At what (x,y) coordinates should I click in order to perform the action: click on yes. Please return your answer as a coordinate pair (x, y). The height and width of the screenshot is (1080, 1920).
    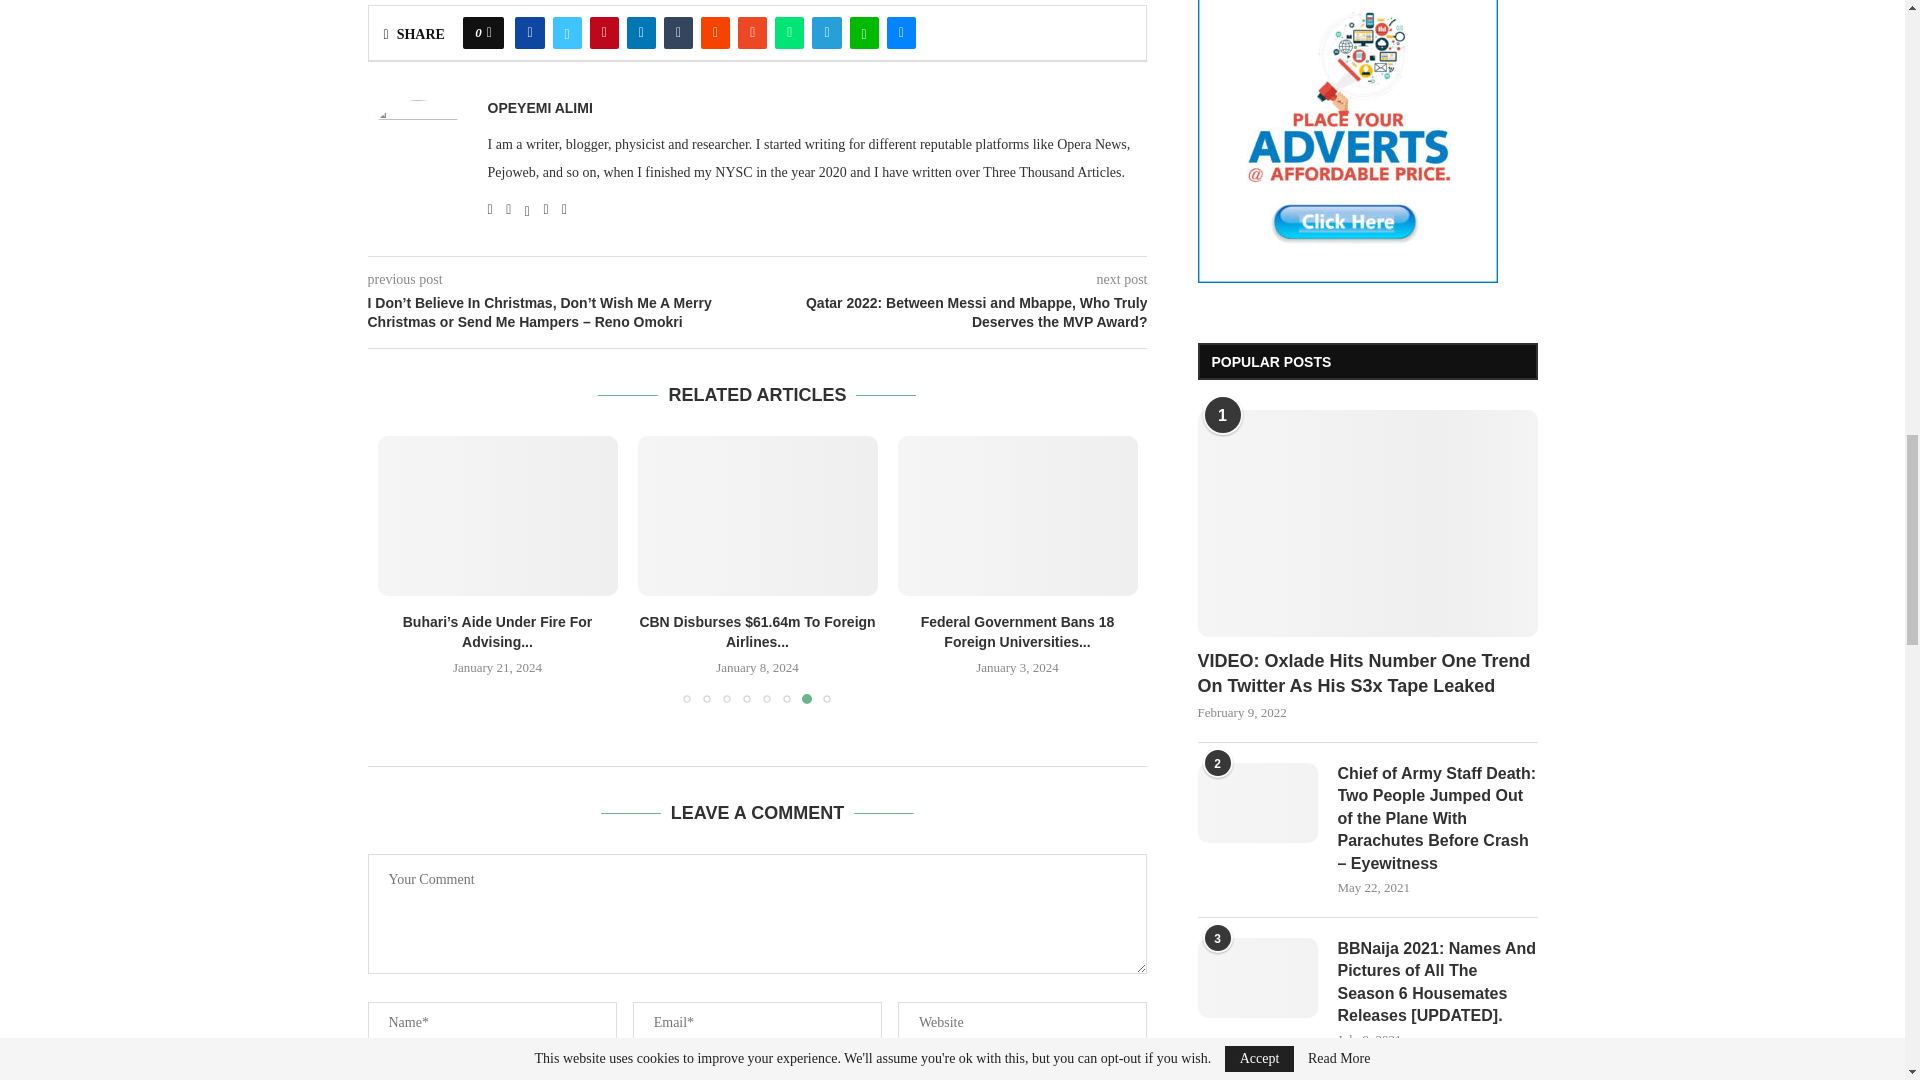
    Looking at the image, I should click on (374, 1077).